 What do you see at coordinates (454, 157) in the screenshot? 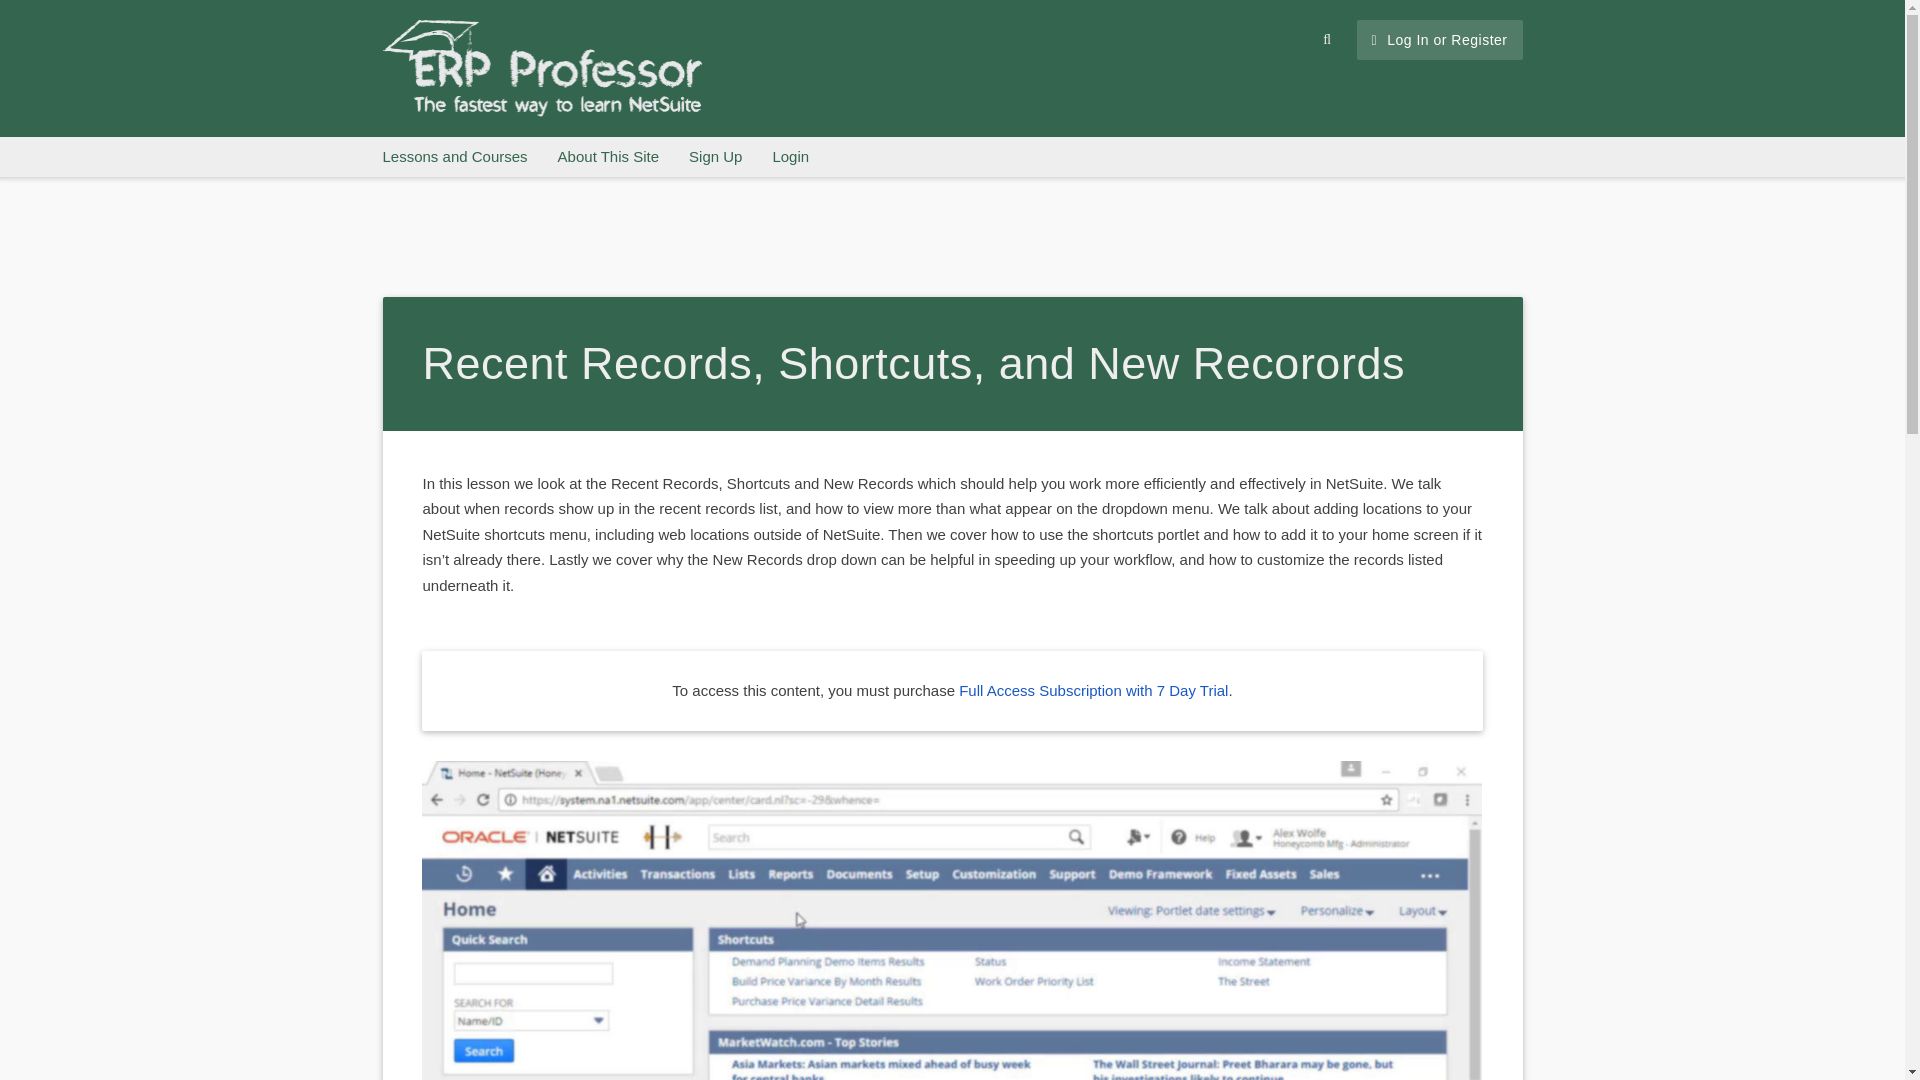
I see `Lessons and Courses` at bounding box center [454, 157].